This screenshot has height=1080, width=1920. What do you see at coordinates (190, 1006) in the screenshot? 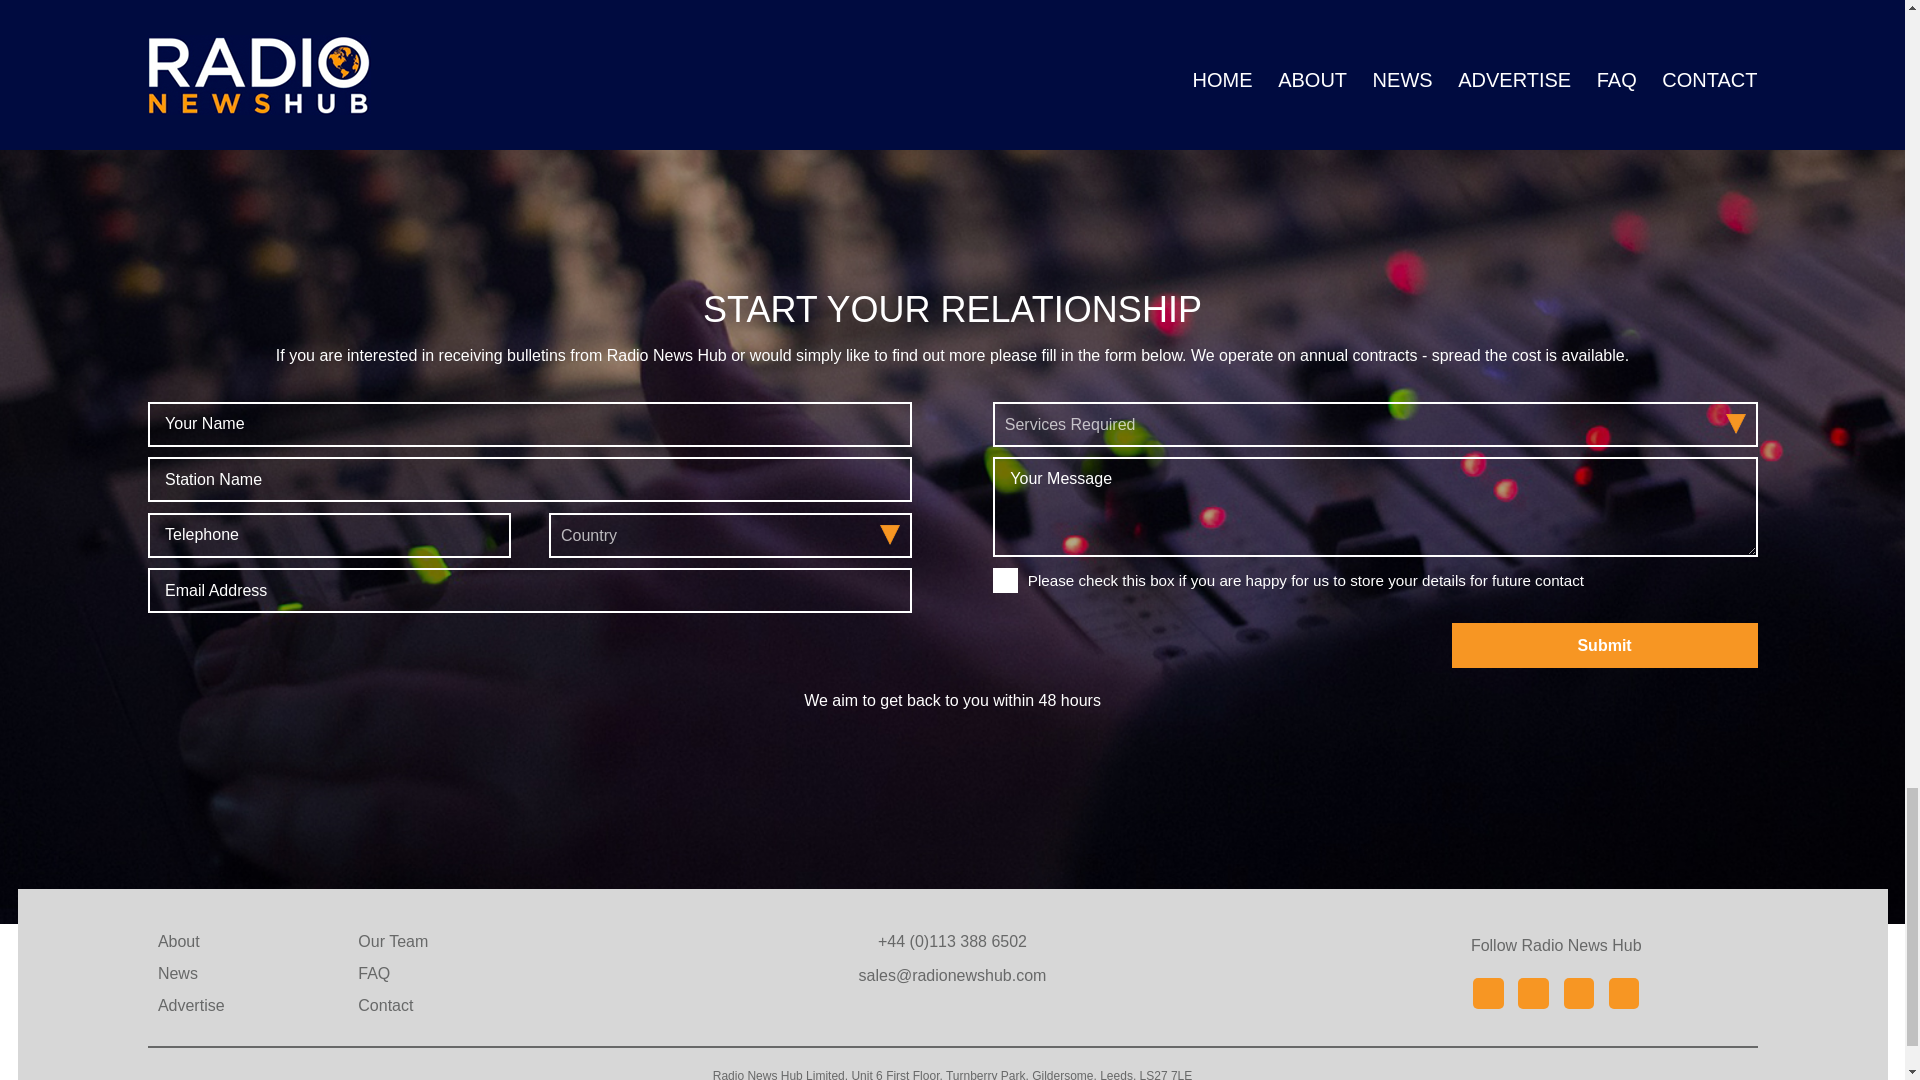
I see `Advertise` at bounding box center [190, 1006].